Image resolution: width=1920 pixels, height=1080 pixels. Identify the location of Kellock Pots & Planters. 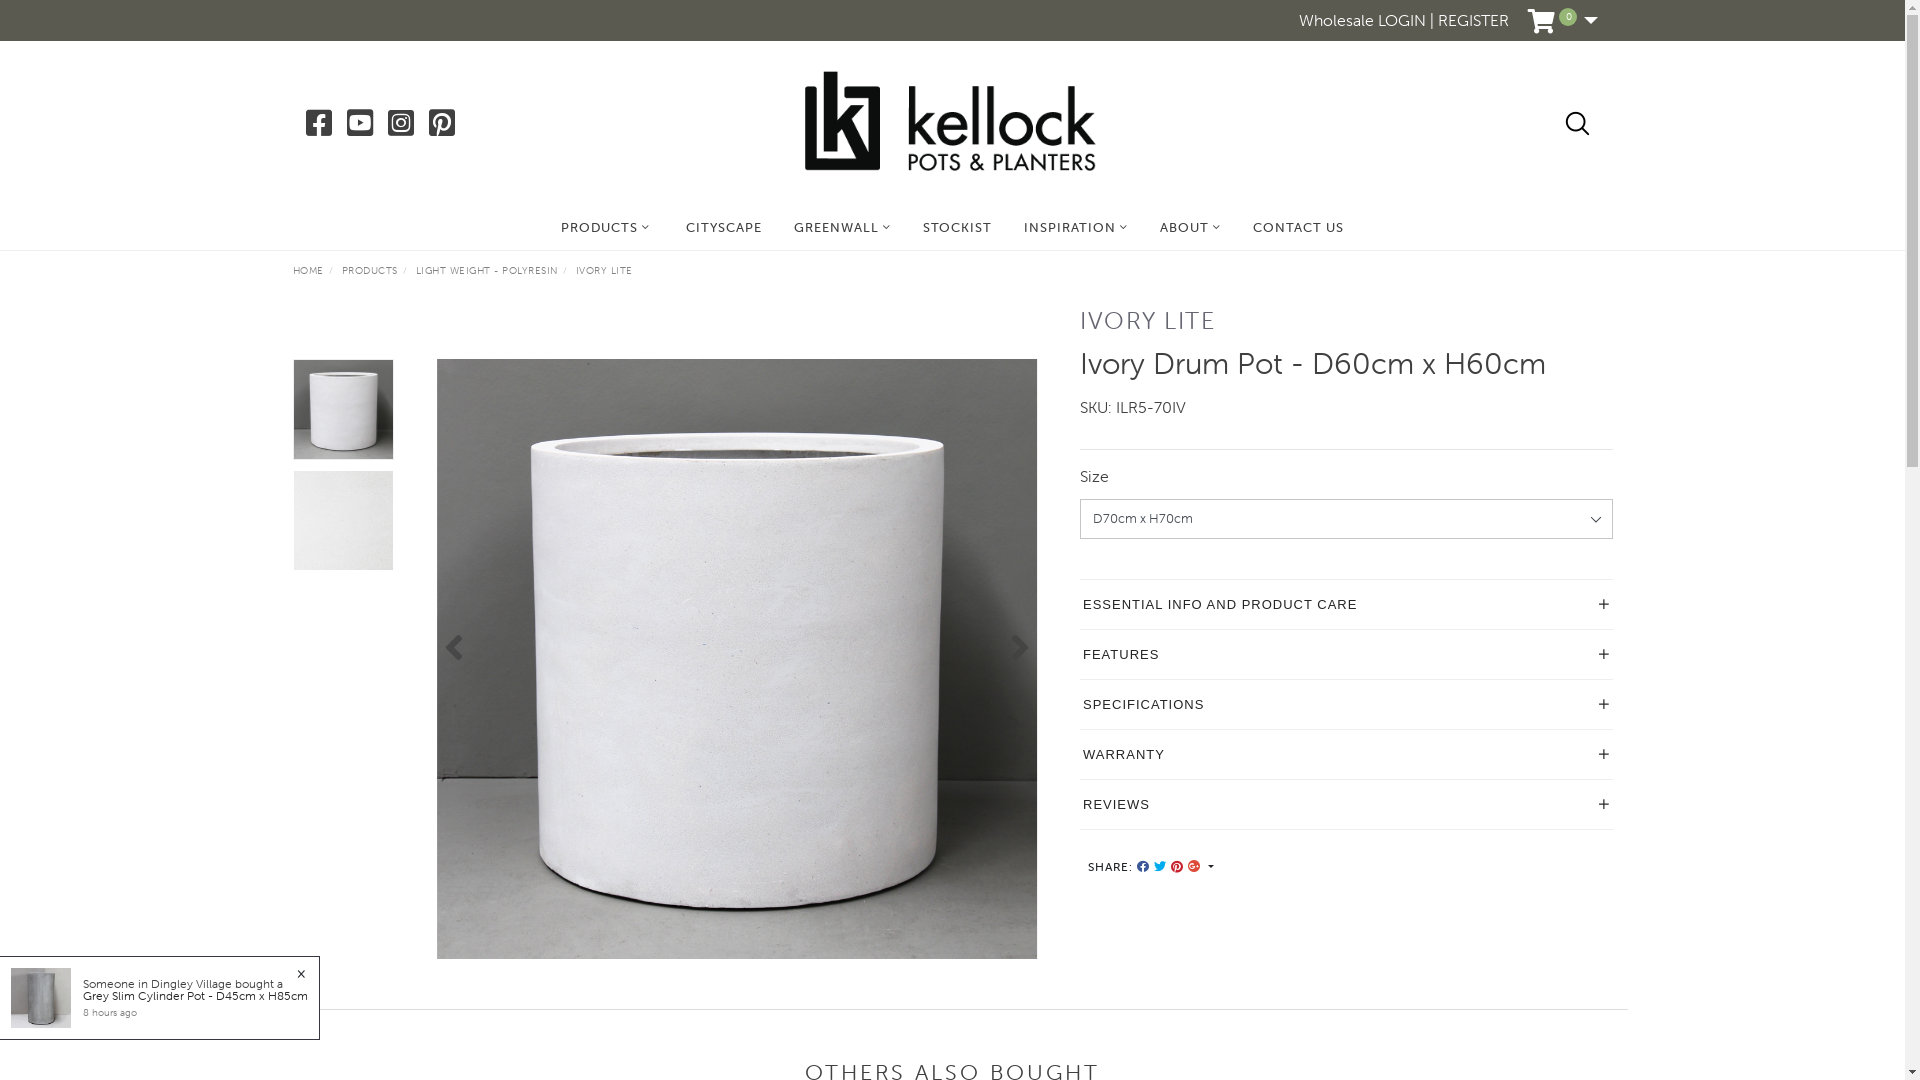
(950, 122).